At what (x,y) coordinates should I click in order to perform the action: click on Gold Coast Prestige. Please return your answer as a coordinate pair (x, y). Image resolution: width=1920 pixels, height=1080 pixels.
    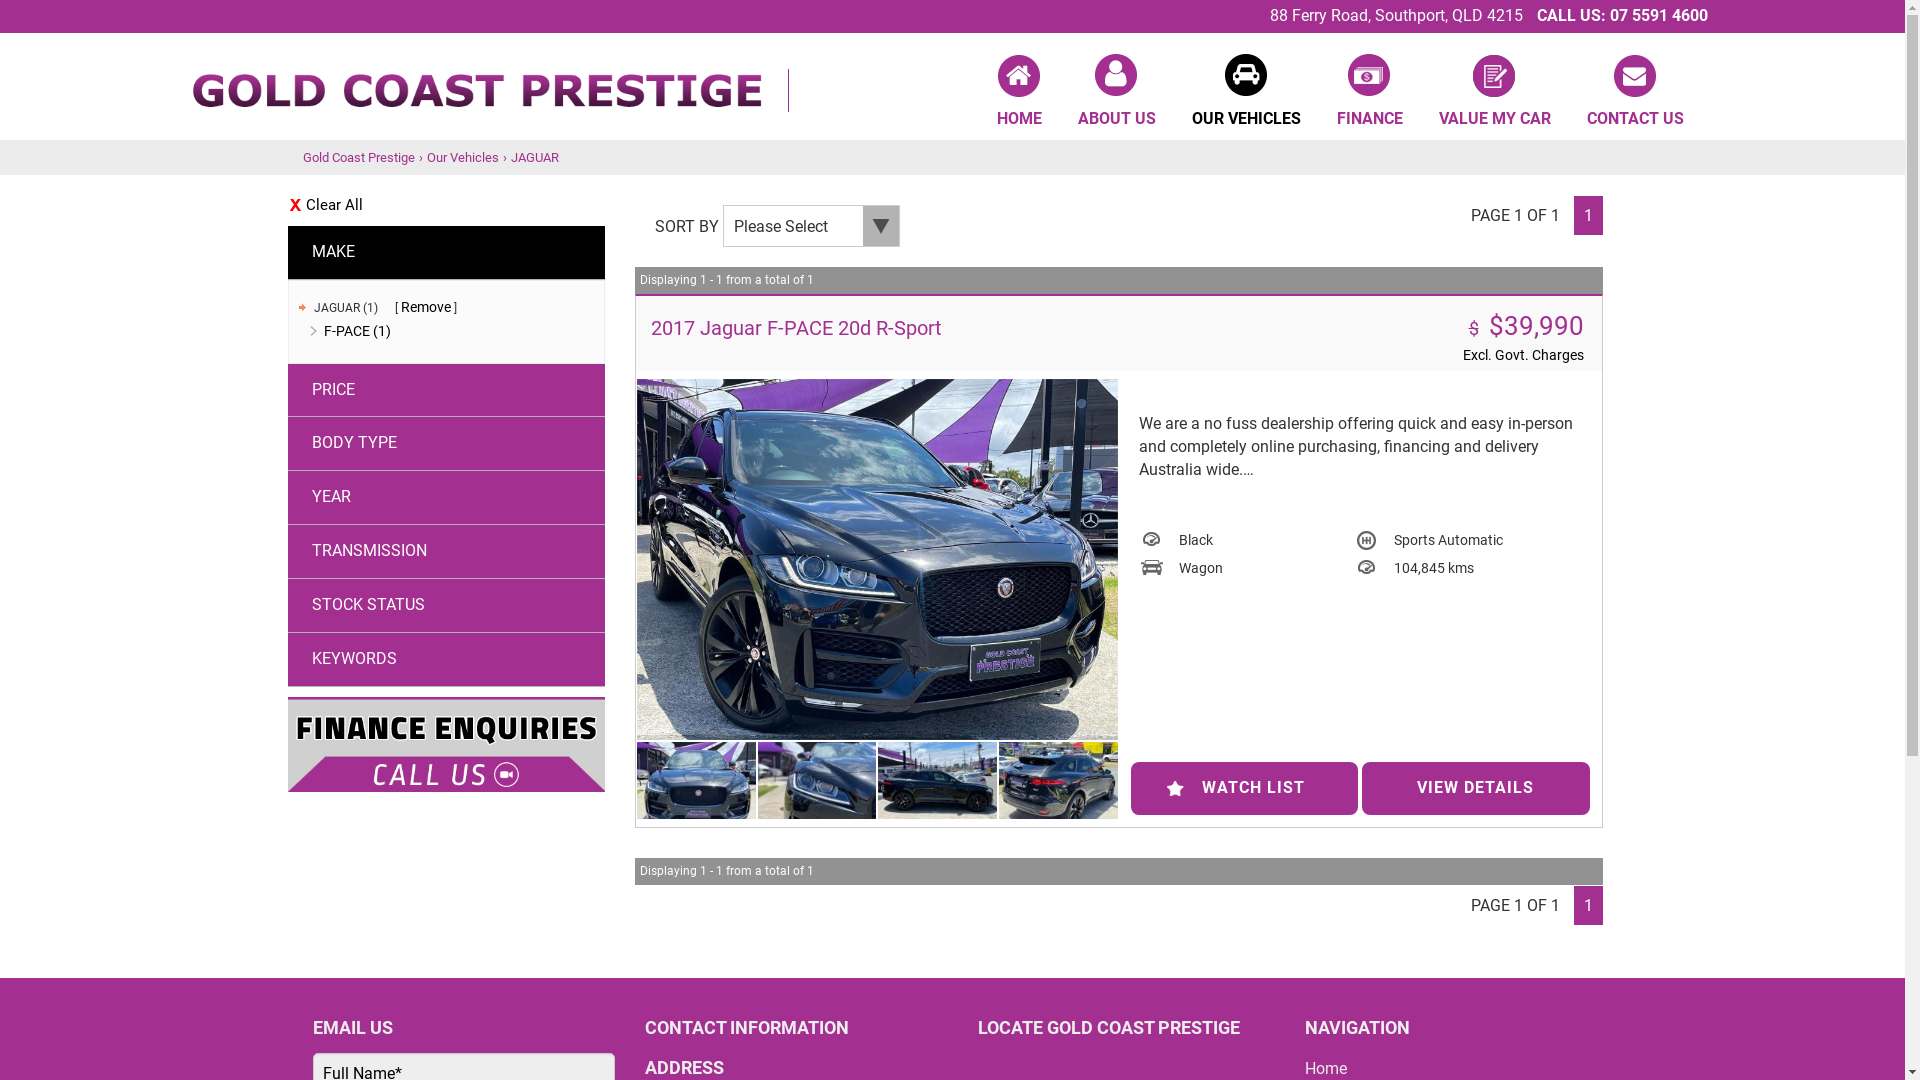
    Looking at the image, I should click on (488, 82).